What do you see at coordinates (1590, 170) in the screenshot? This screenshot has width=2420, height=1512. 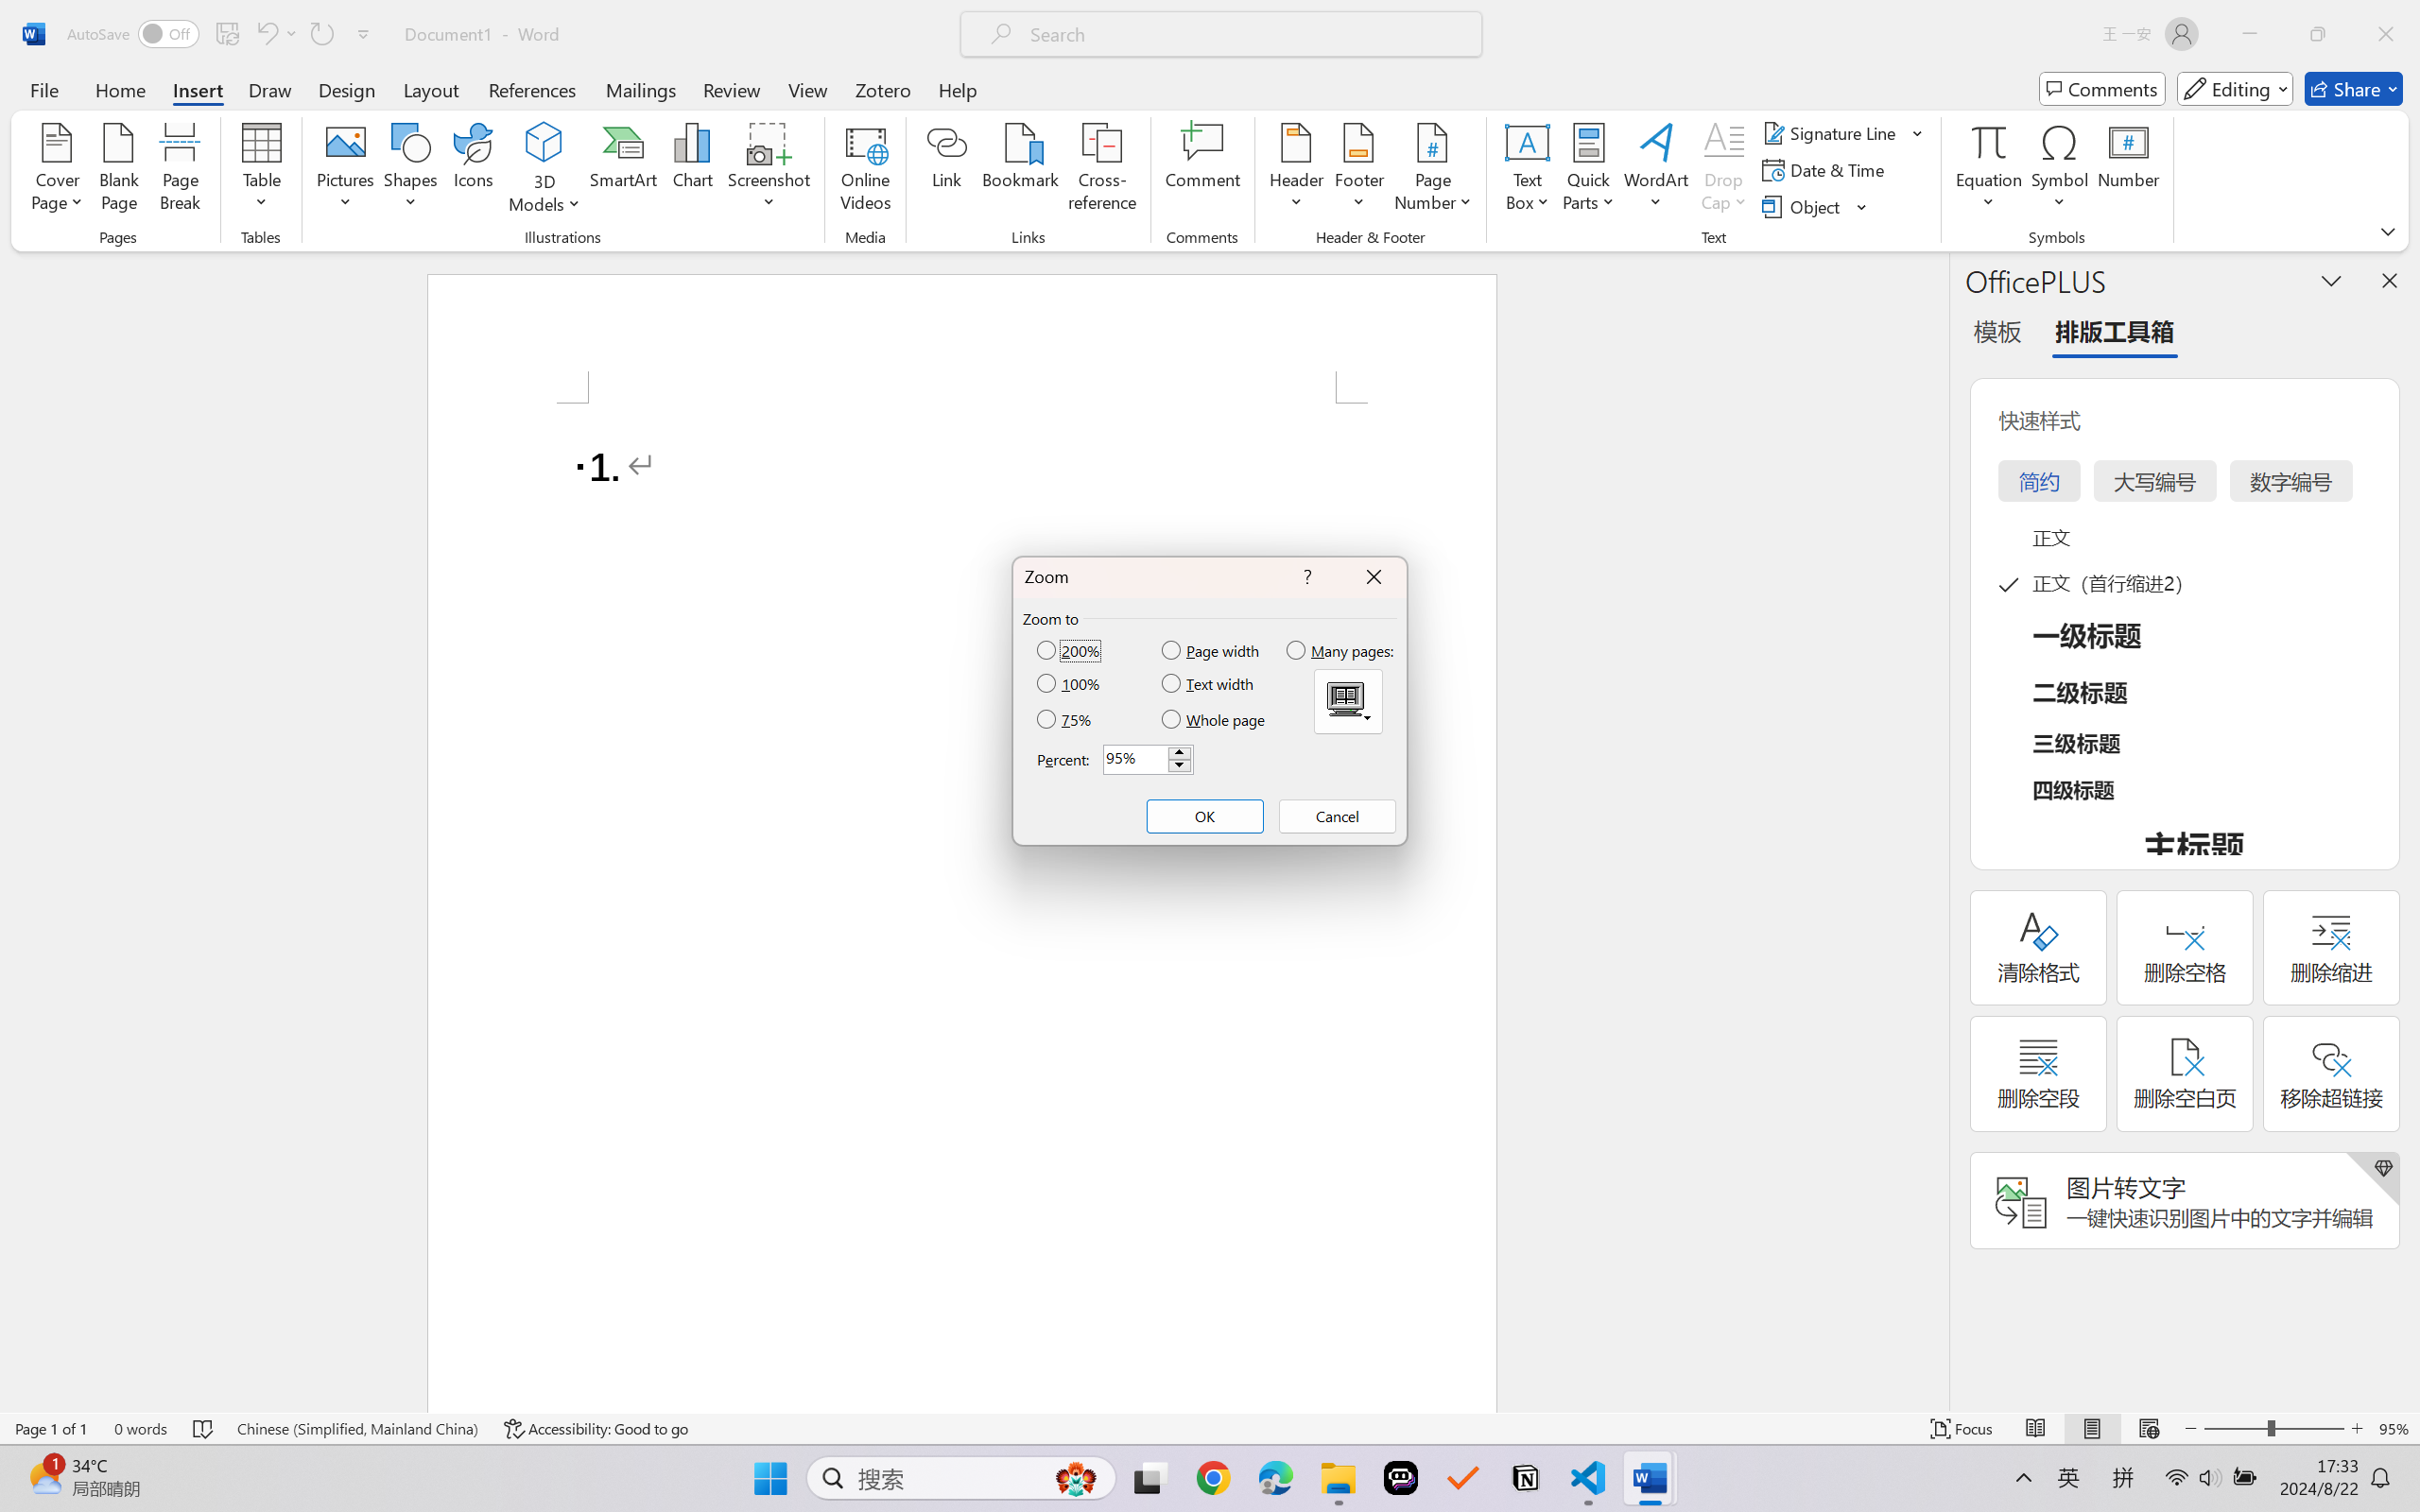 I see `Quick Parts` at bounding box center [1590, 170].